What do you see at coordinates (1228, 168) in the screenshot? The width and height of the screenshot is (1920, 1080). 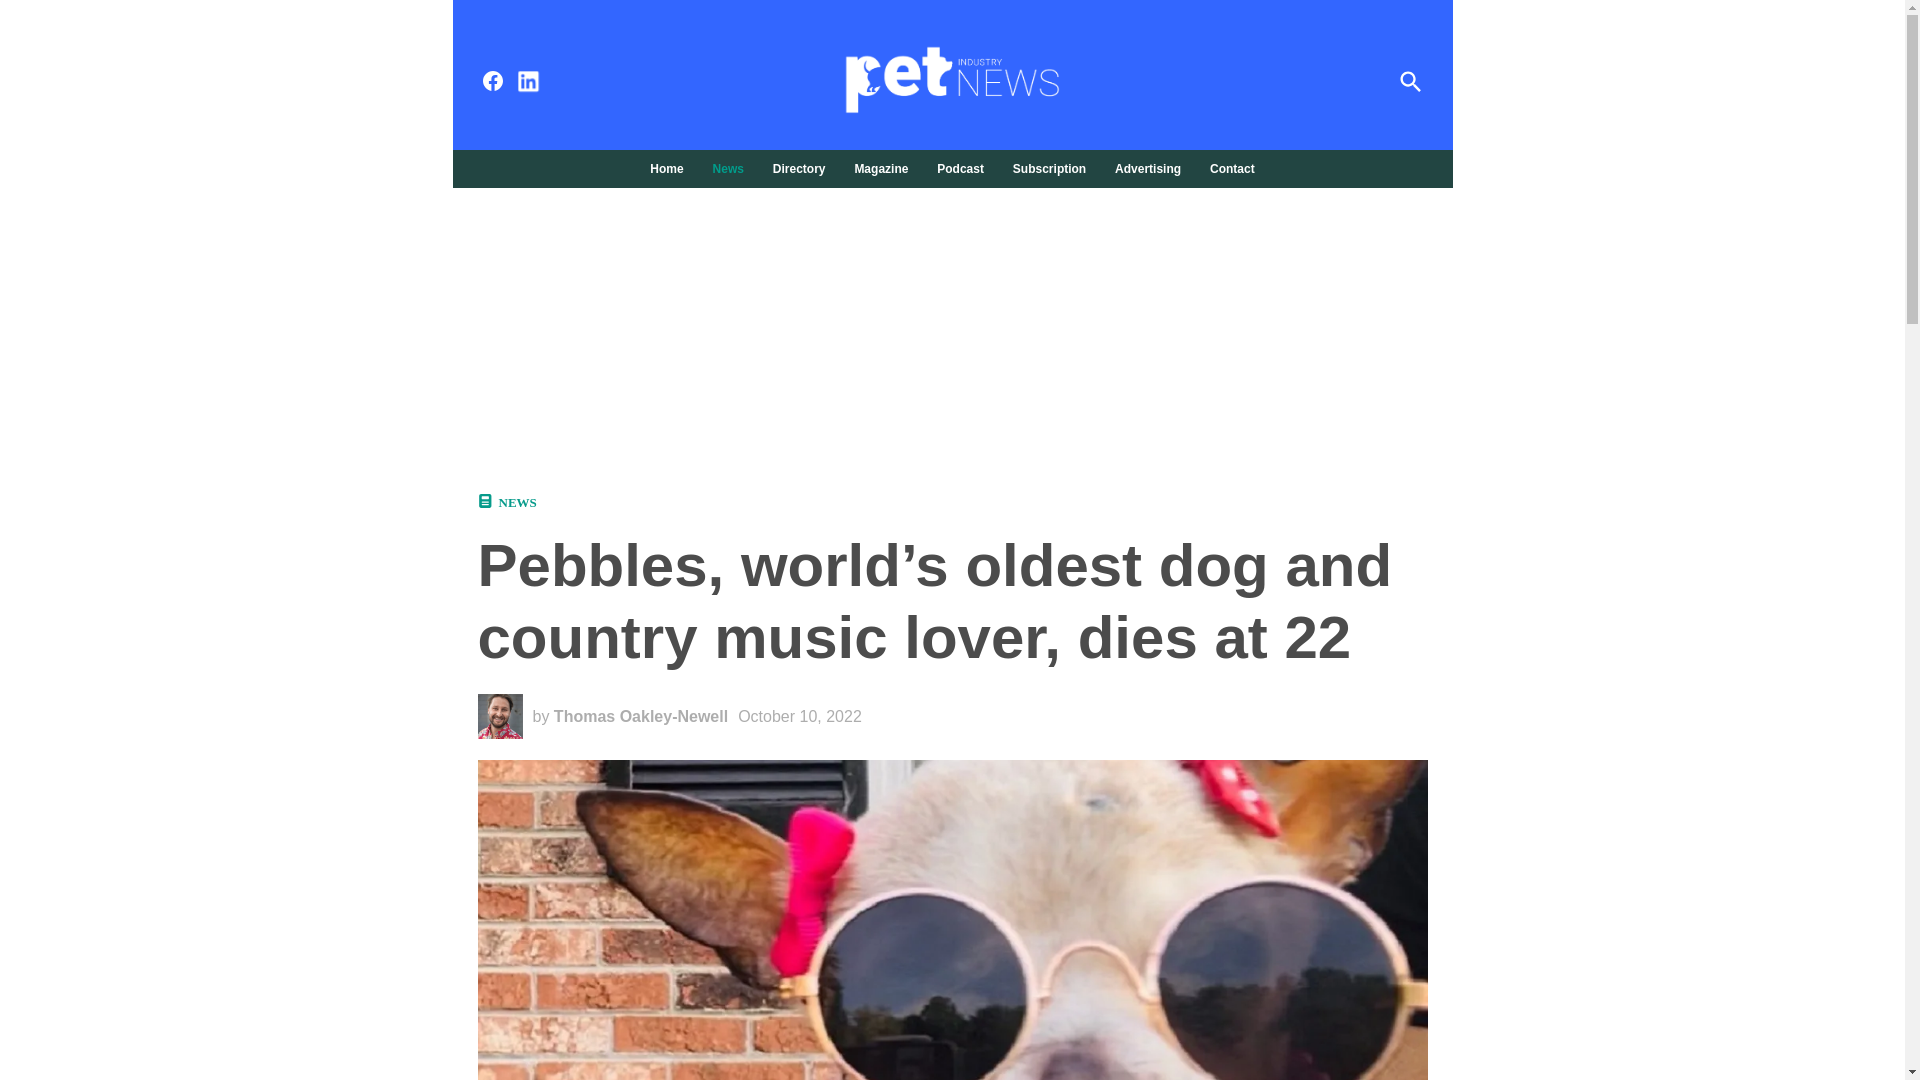 I see `Contact` at bounding box center [1228, 168].